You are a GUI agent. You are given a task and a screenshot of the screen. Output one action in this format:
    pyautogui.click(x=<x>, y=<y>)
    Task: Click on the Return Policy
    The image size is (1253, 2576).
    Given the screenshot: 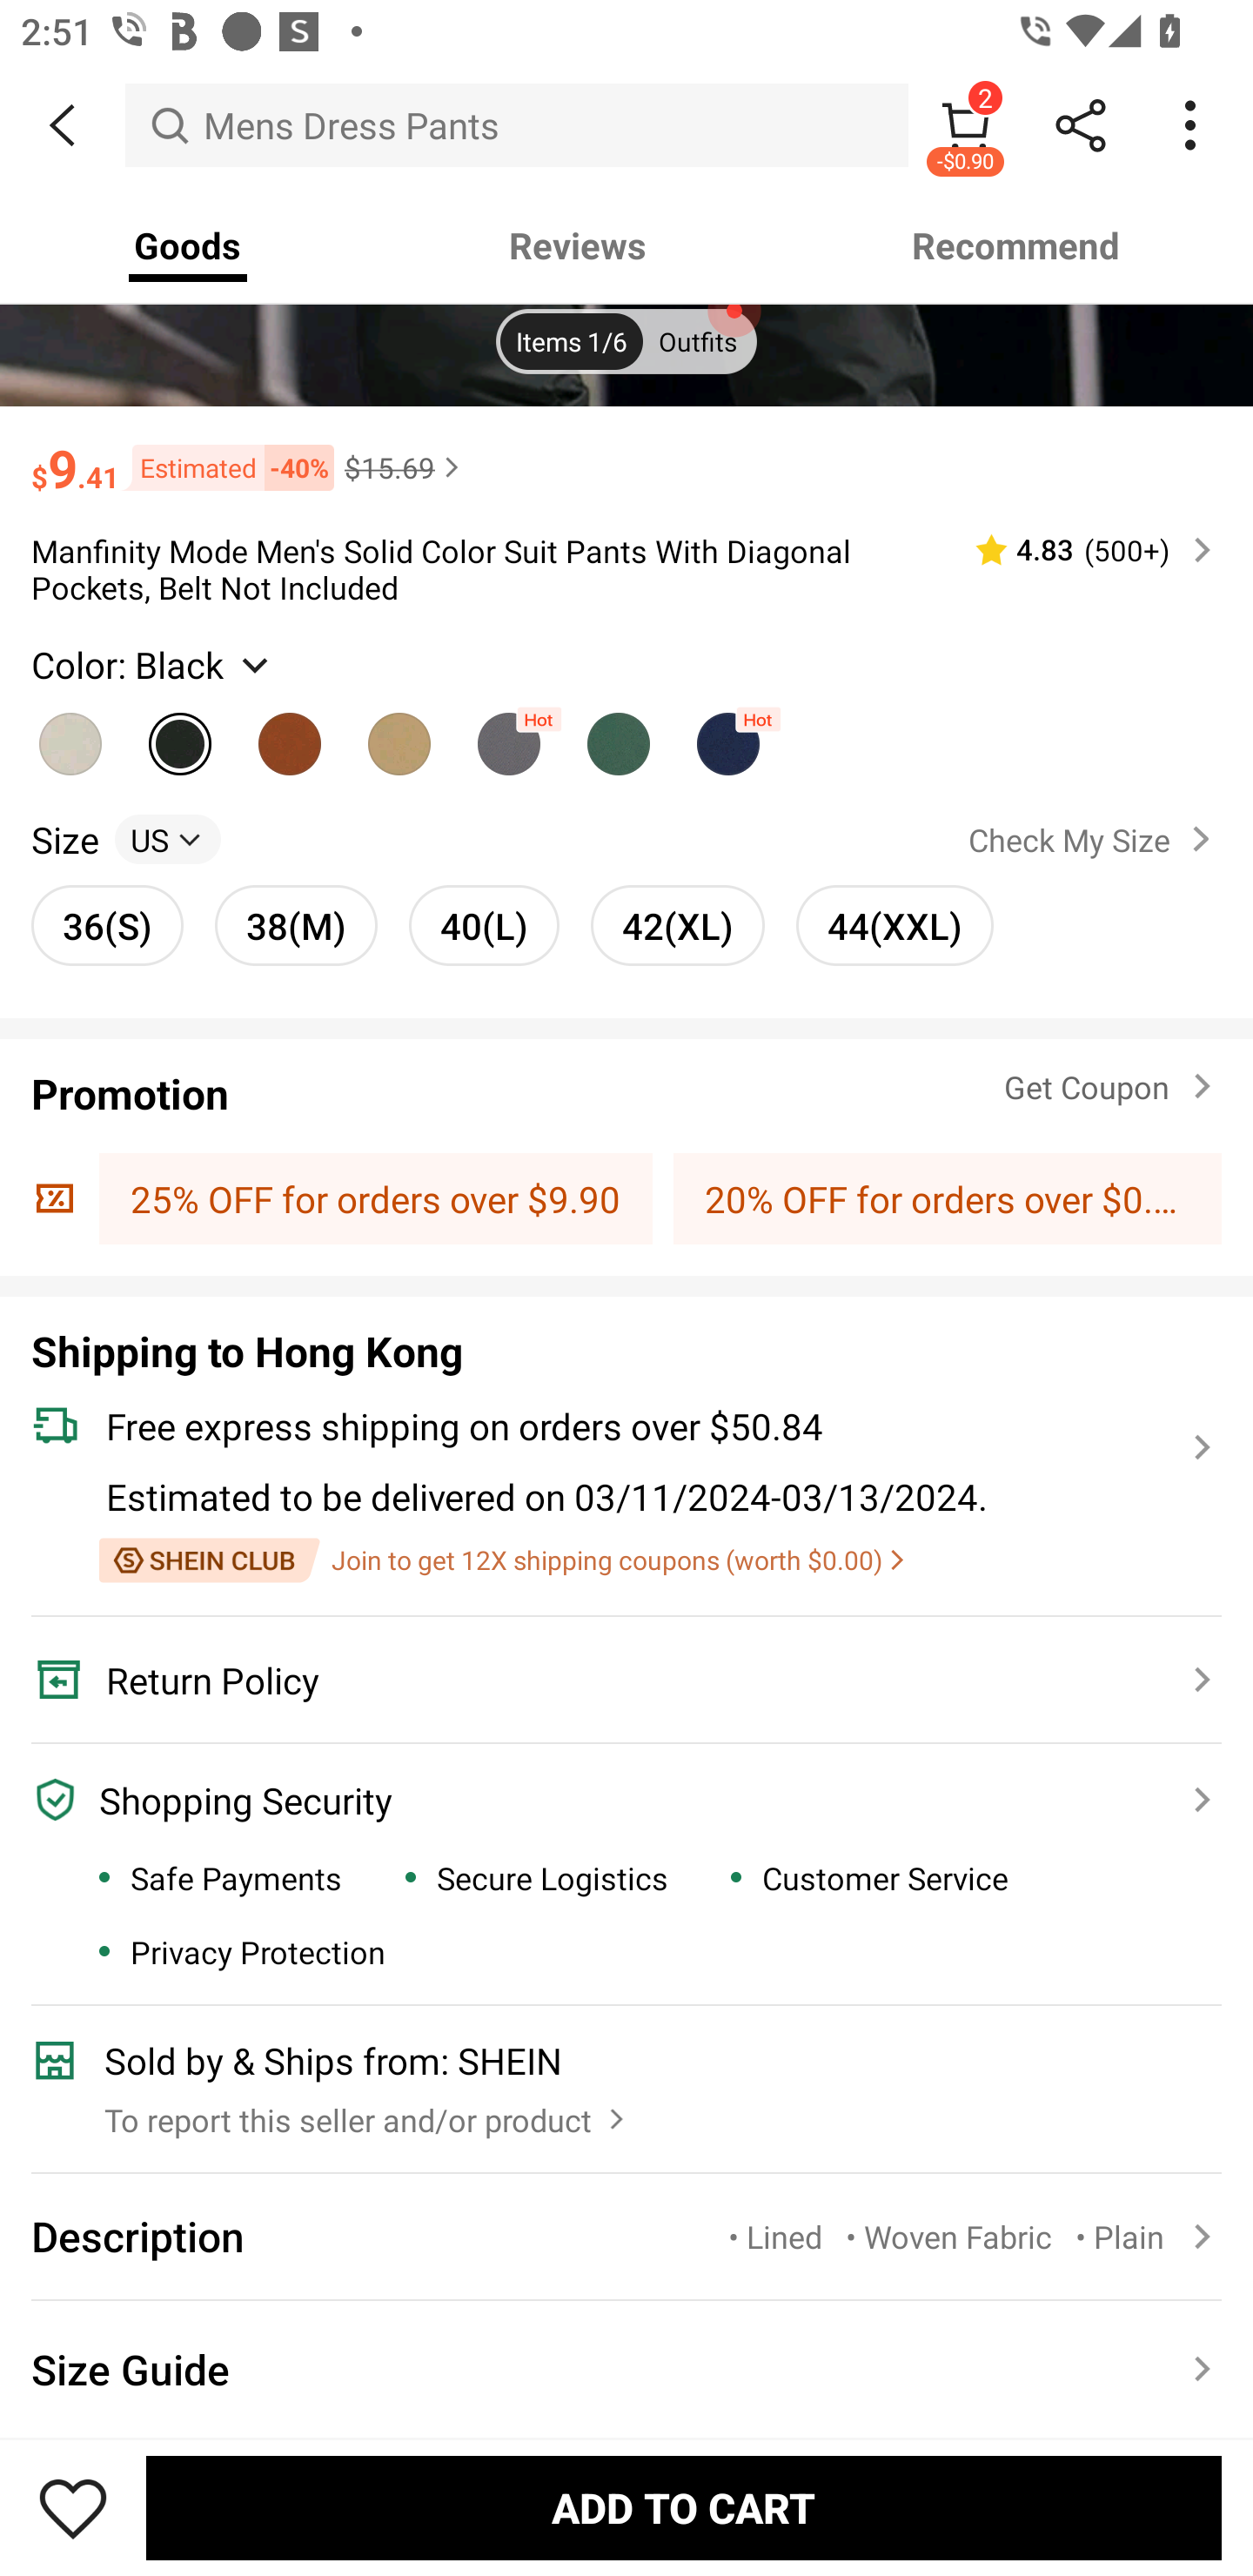 What is the action you would take?
    pyautogui.click(x=609, y=1680)
    